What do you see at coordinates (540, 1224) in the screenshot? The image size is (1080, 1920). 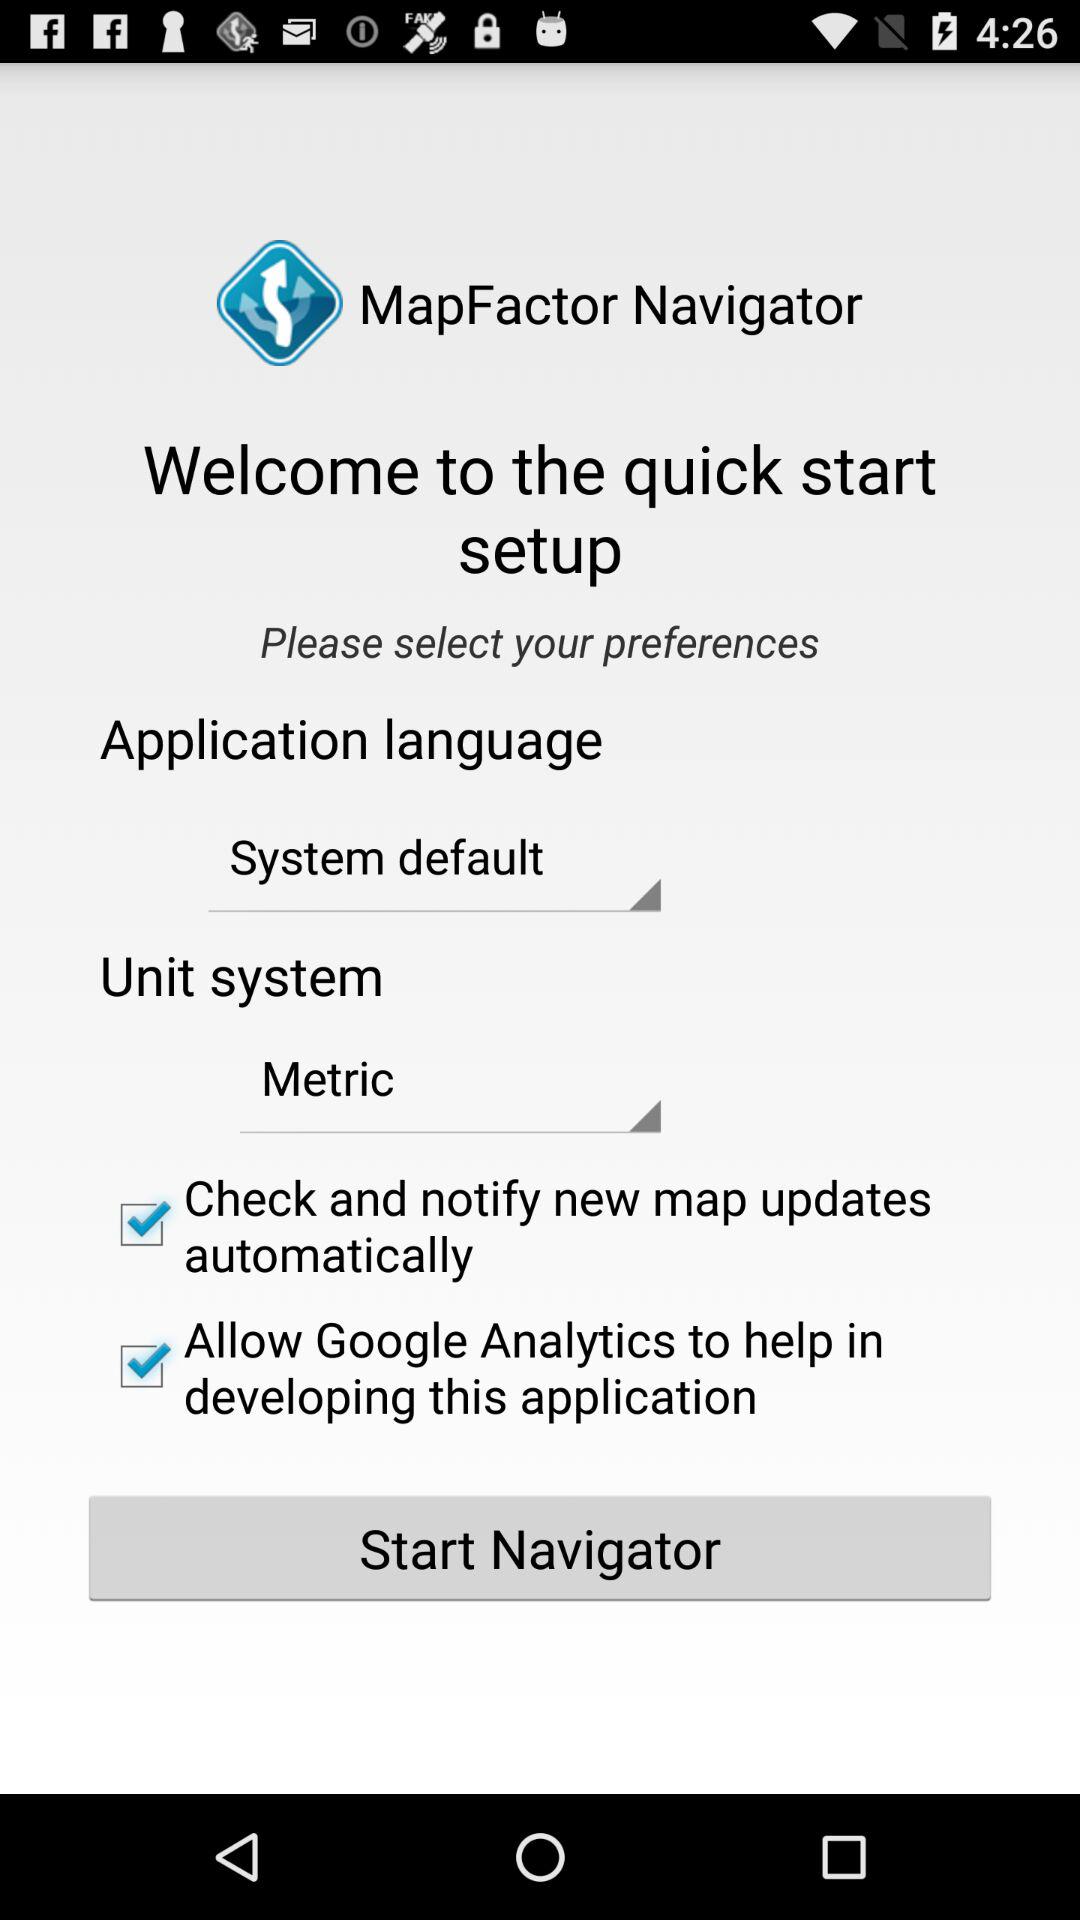 I see `scroll to check and notify icon` at bounding box center [540, 1224].